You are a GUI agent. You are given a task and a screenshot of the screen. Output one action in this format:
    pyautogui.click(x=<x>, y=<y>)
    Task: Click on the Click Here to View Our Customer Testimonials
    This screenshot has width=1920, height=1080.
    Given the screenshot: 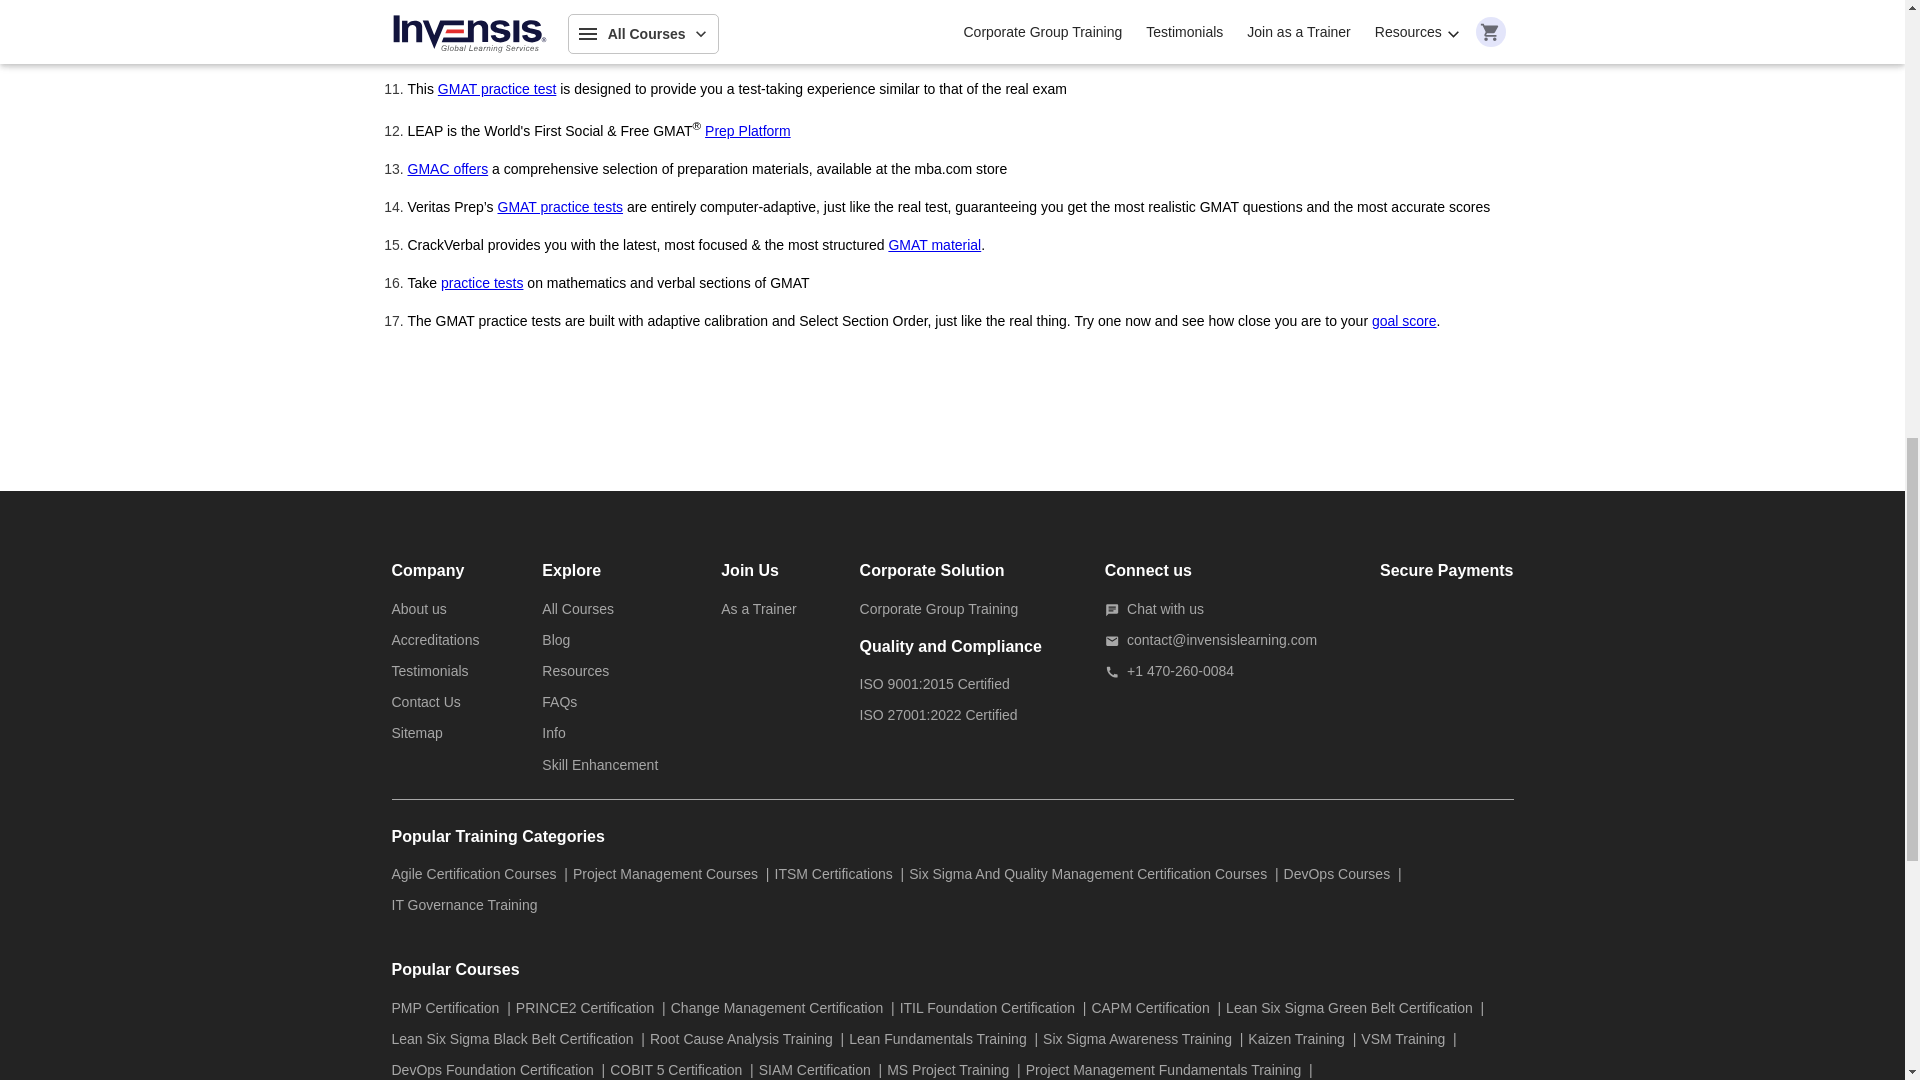 What is the action you would take?
    pyautogui.click(x=430, y=671)
    